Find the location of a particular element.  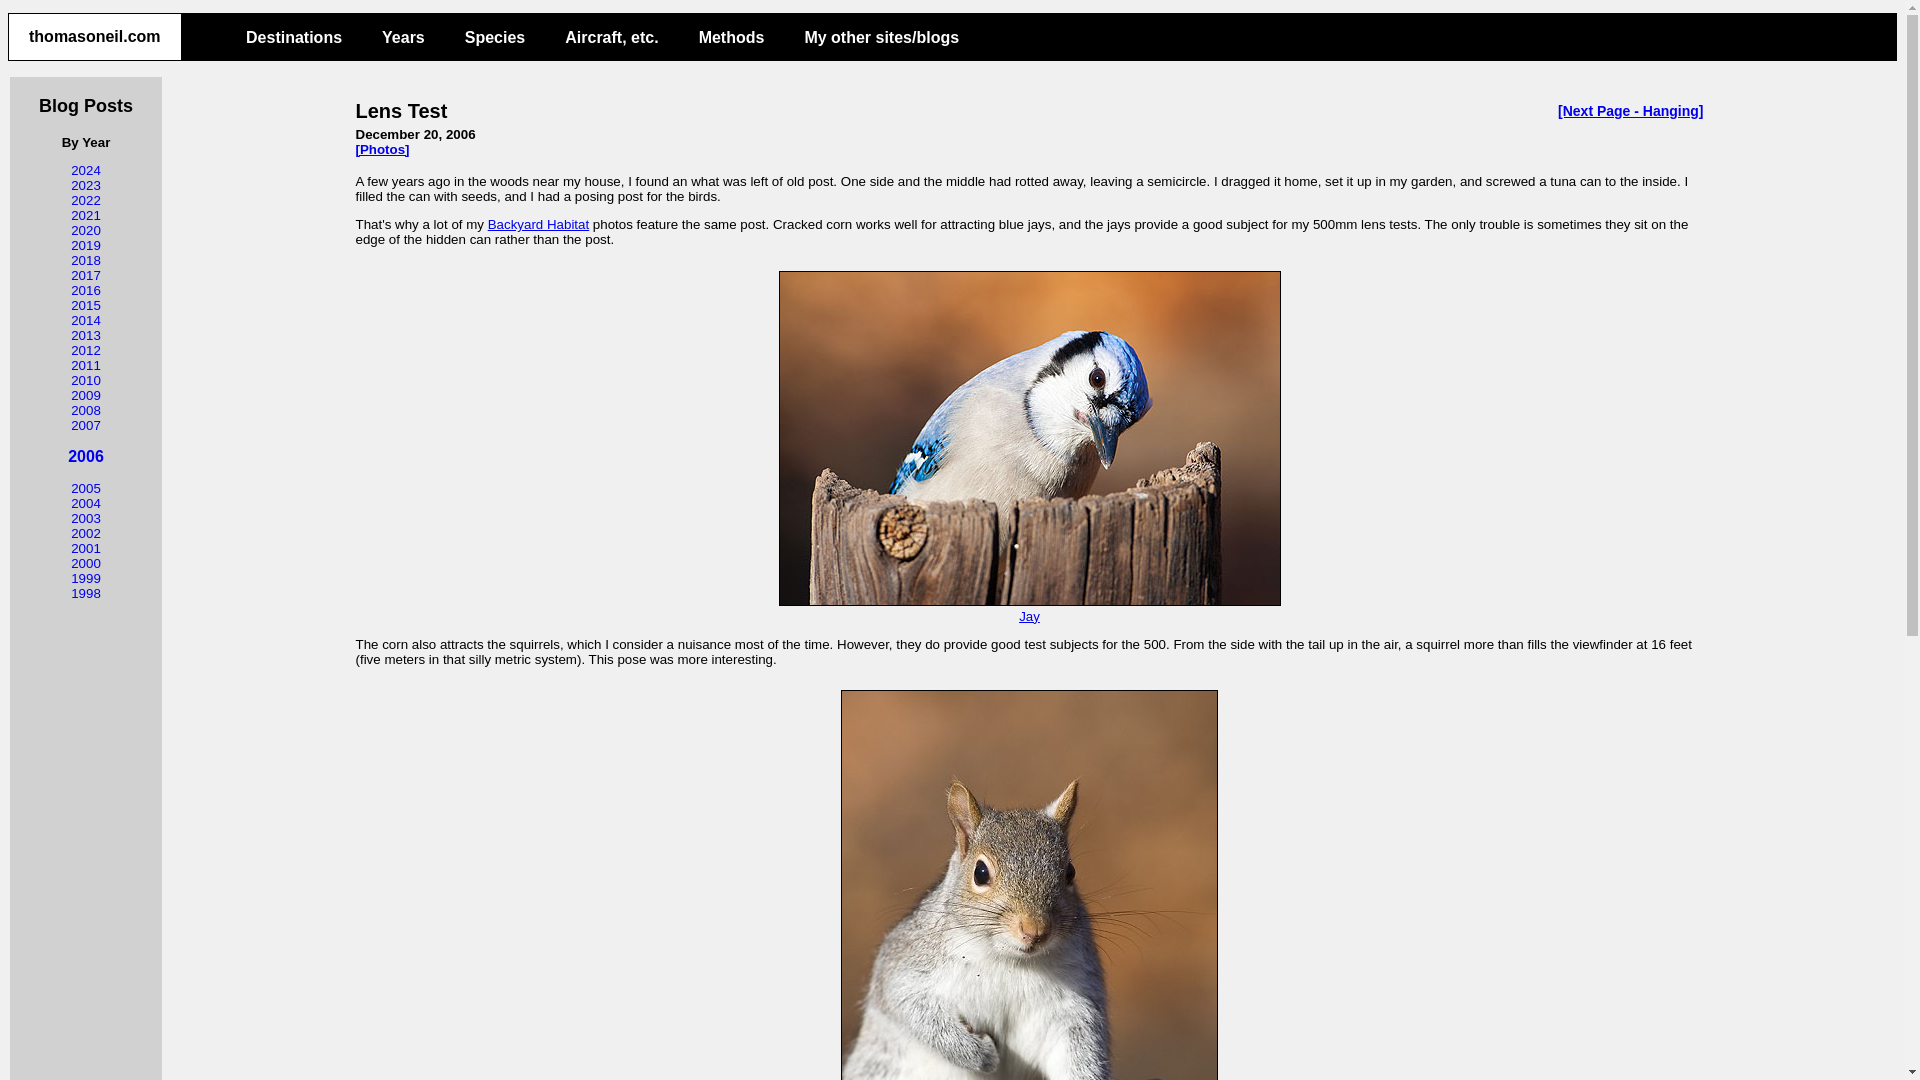

Destinations is located at coordinates (294, 30).